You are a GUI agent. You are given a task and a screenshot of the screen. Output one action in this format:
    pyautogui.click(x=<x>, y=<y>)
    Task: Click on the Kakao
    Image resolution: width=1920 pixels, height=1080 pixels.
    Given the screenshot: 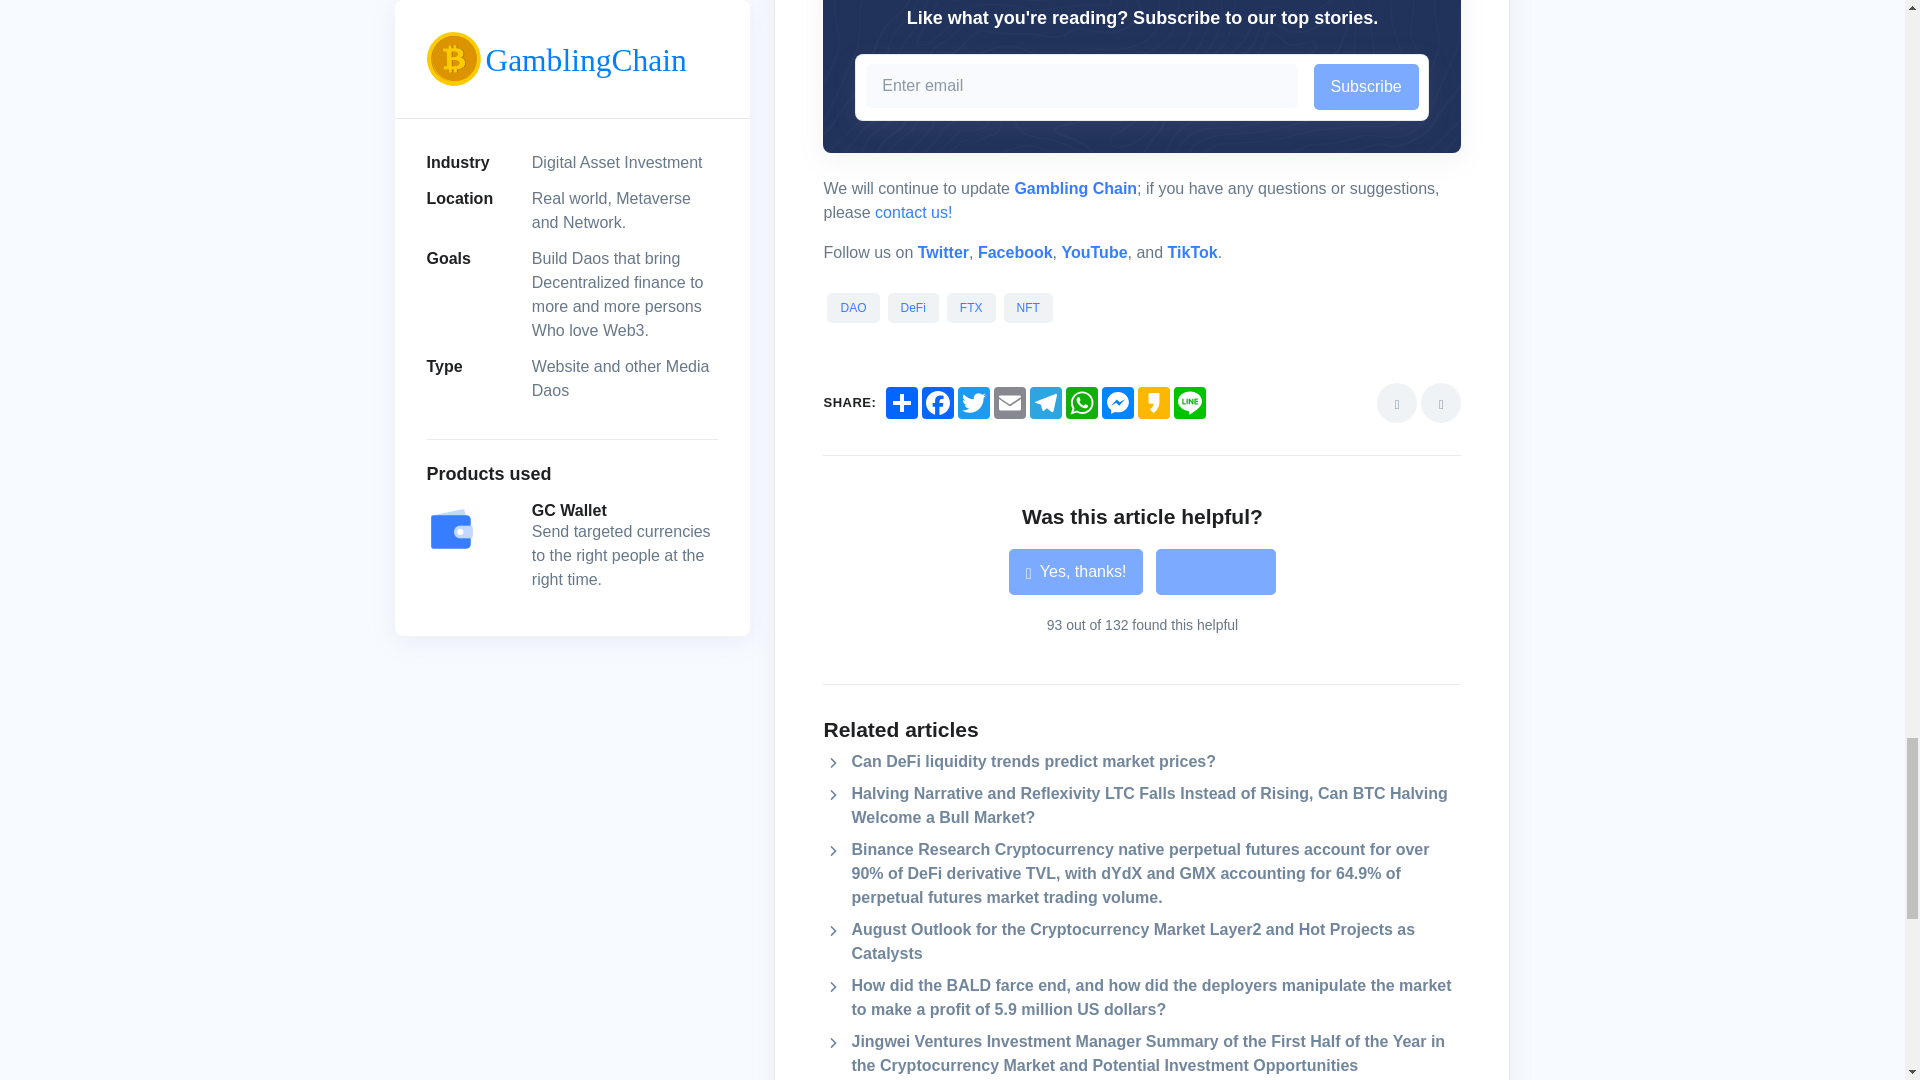 What is the action you would take?
    pyautogui.click(x=1154, y=402)
    